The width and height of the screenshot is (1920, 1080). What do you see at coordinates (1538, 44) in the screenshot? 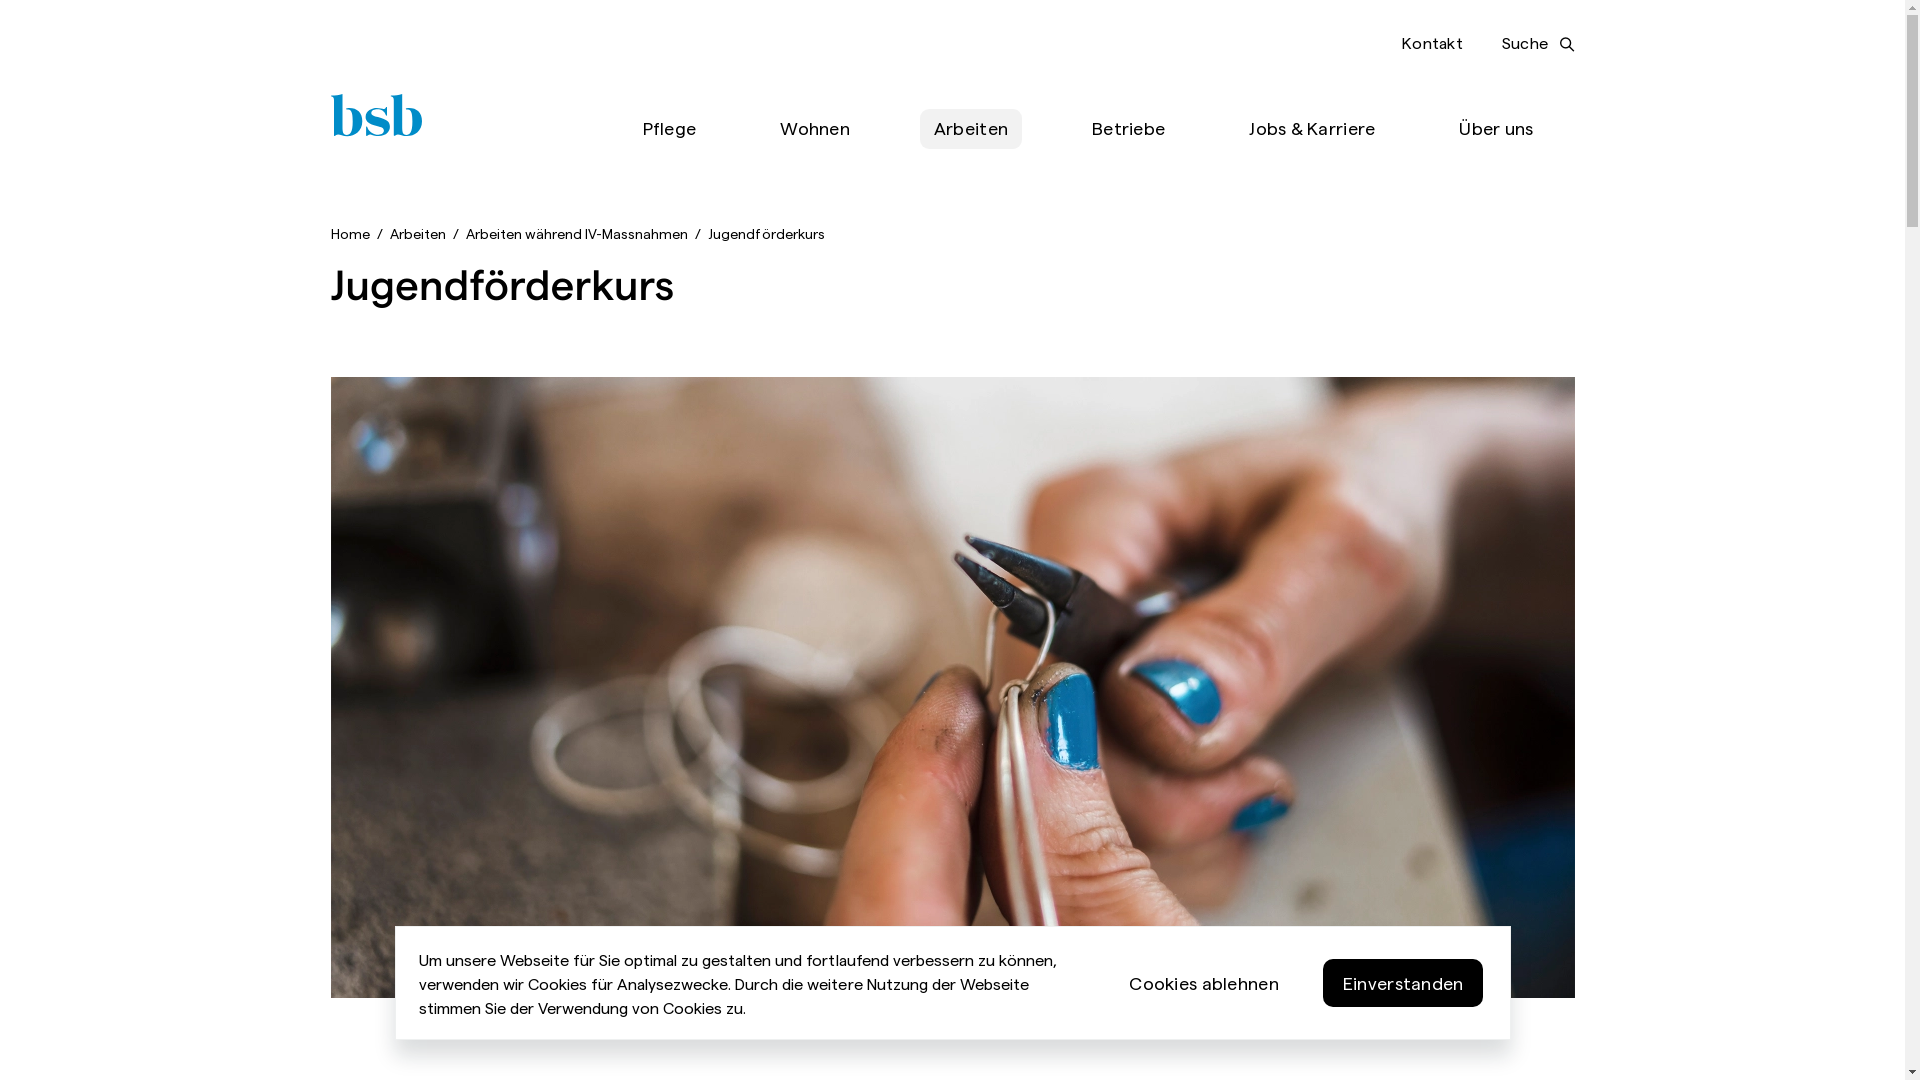
I see `Suche` at bounding box center [1538, 44].